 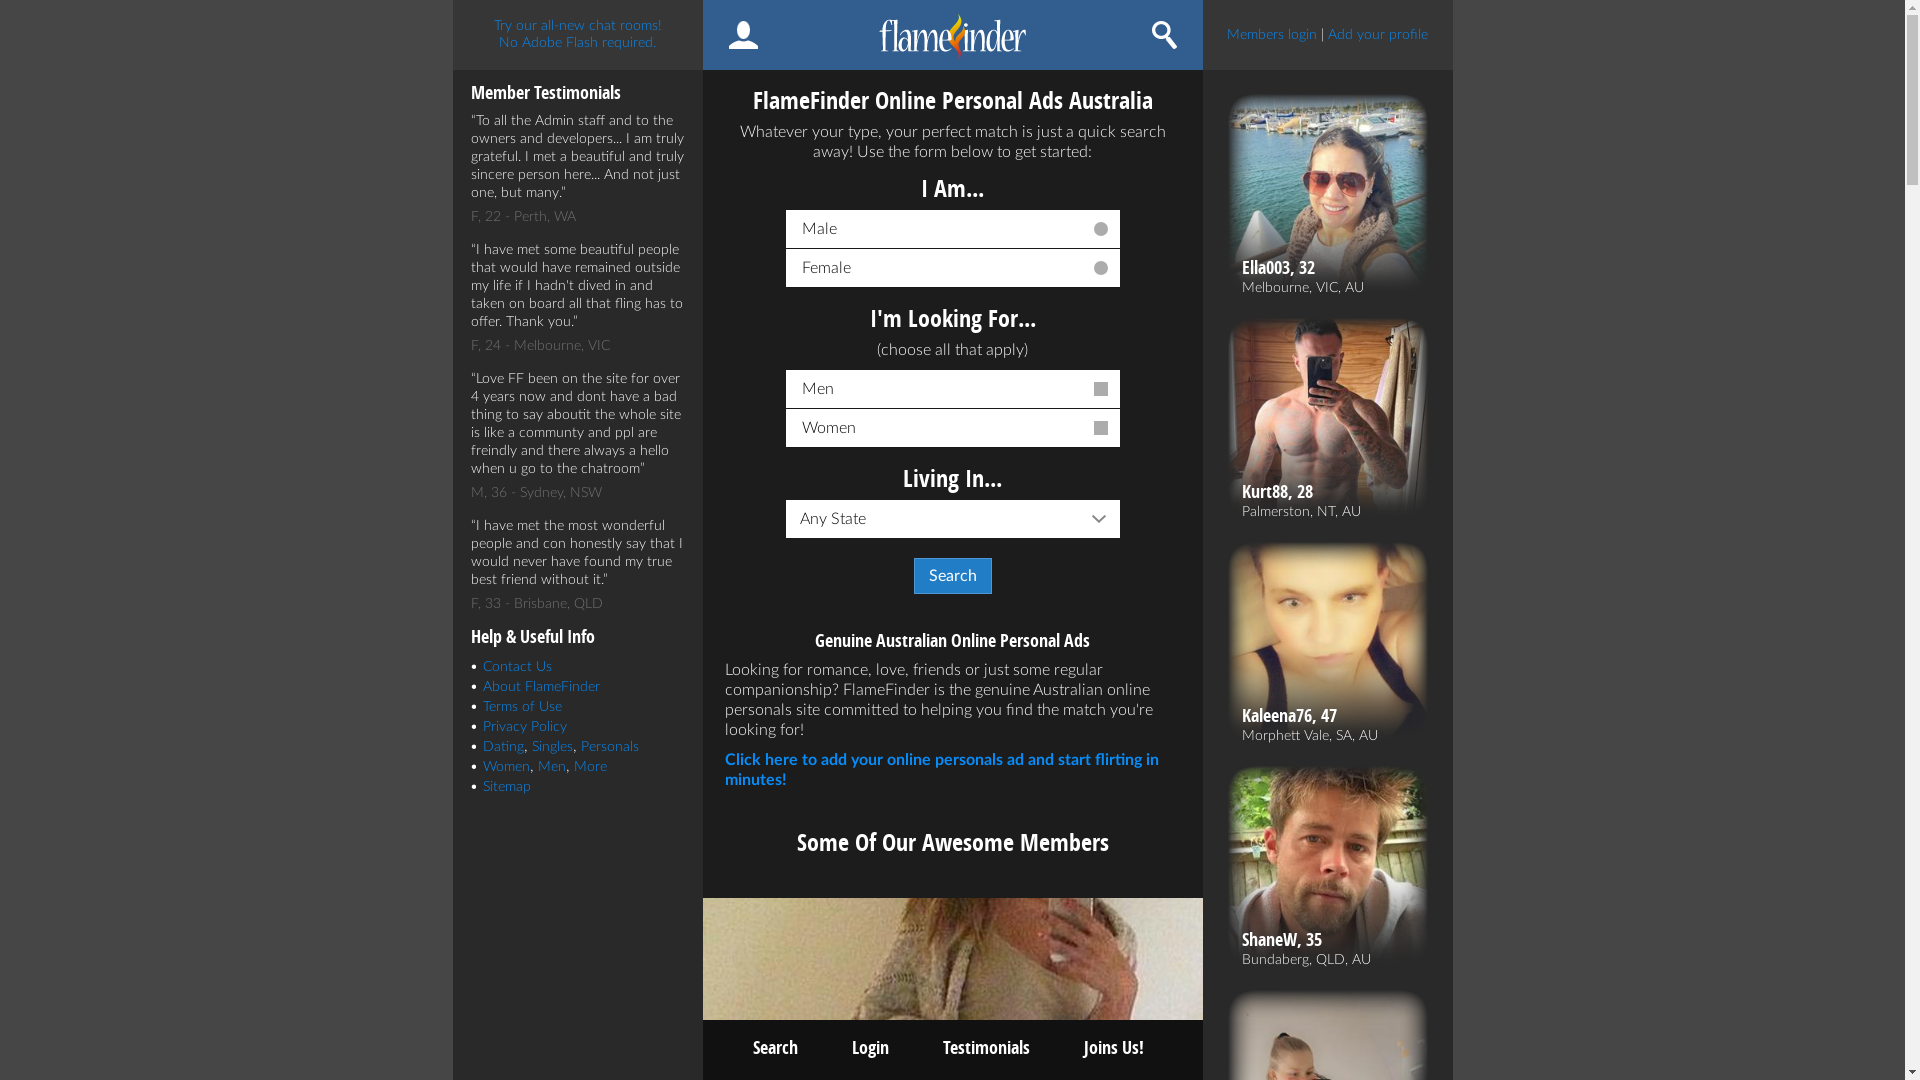 I want to click on Joins Us!, so click(x=1114, y=1048).